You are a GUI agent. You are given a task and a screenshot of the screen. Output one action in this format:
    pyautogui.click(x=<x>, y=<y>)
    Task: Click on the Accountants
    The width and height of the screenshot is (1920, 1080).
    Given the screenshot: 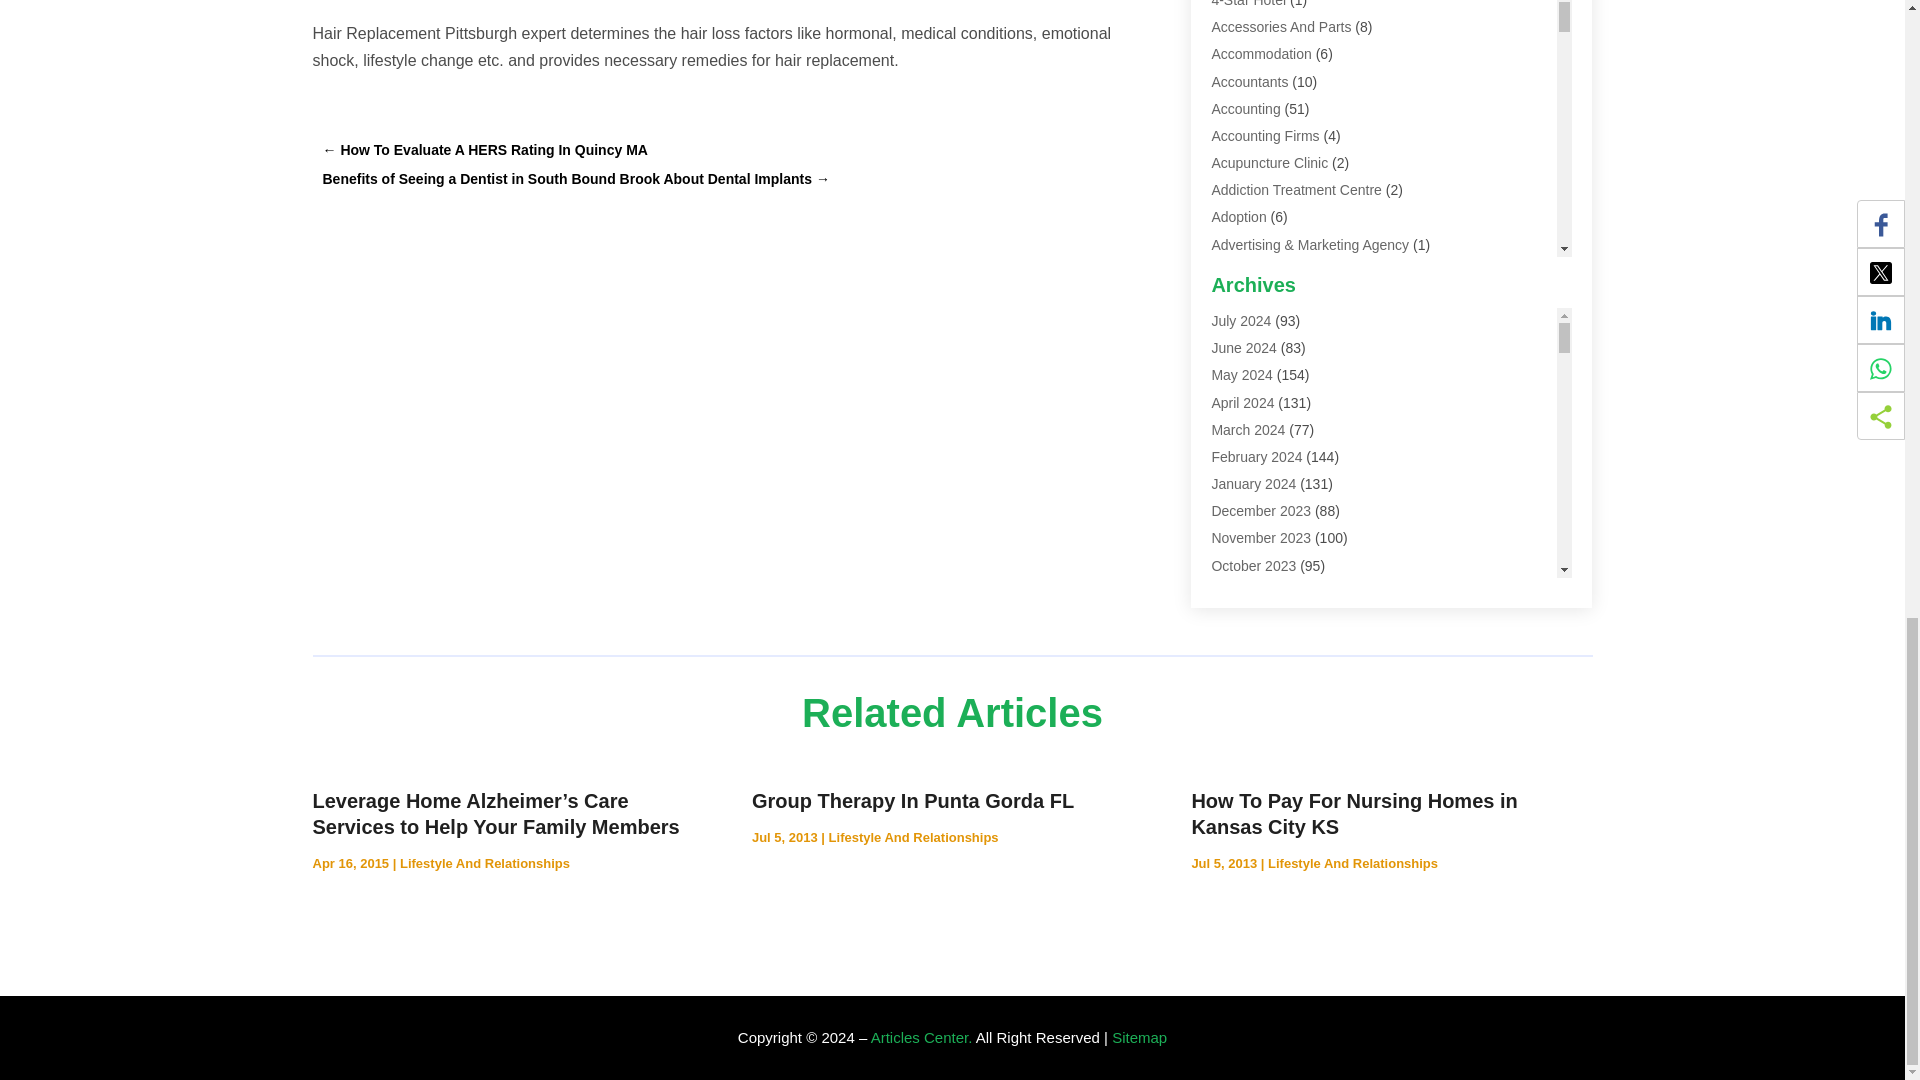 What is the action you would take?
    pyautogui.click(x=1250, y=82)
    